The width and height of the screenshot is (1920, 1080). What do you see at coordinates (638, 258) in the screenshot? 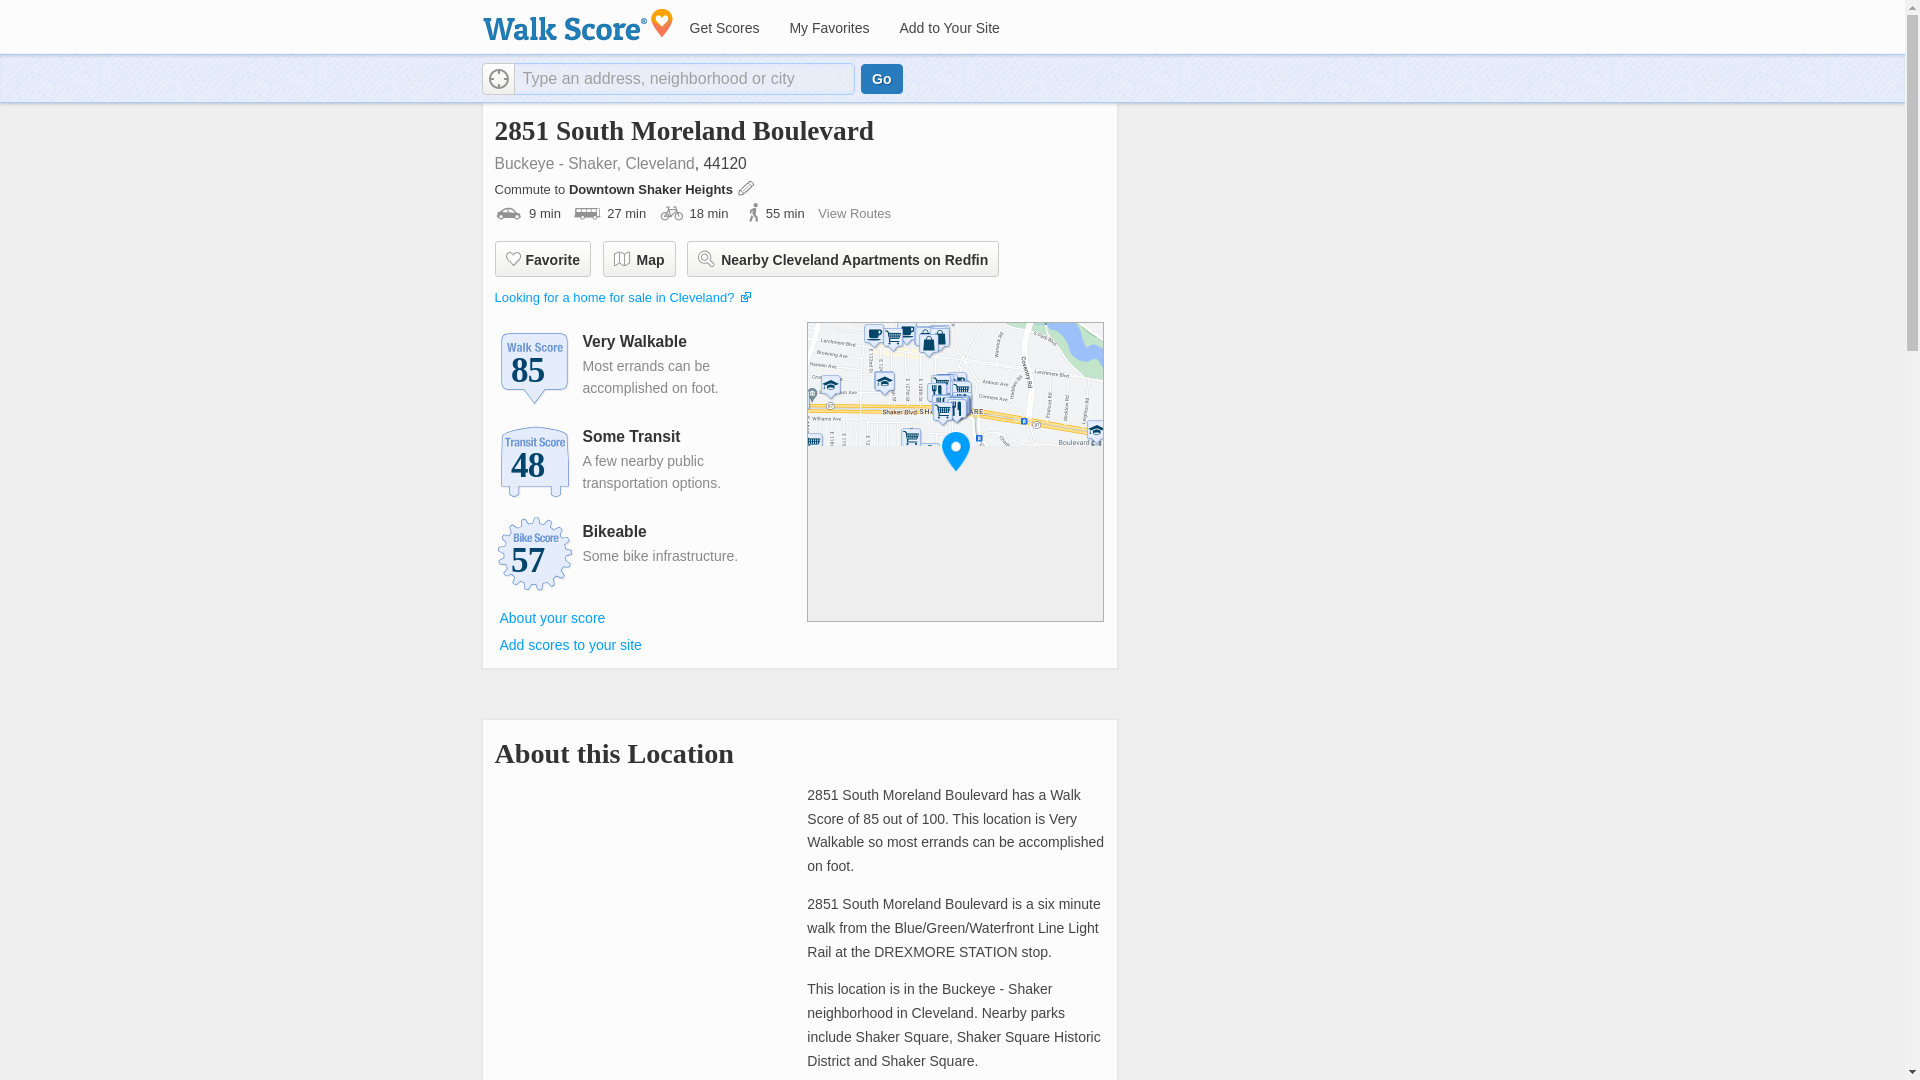
I see `Map` at bounding box center [638, 258].